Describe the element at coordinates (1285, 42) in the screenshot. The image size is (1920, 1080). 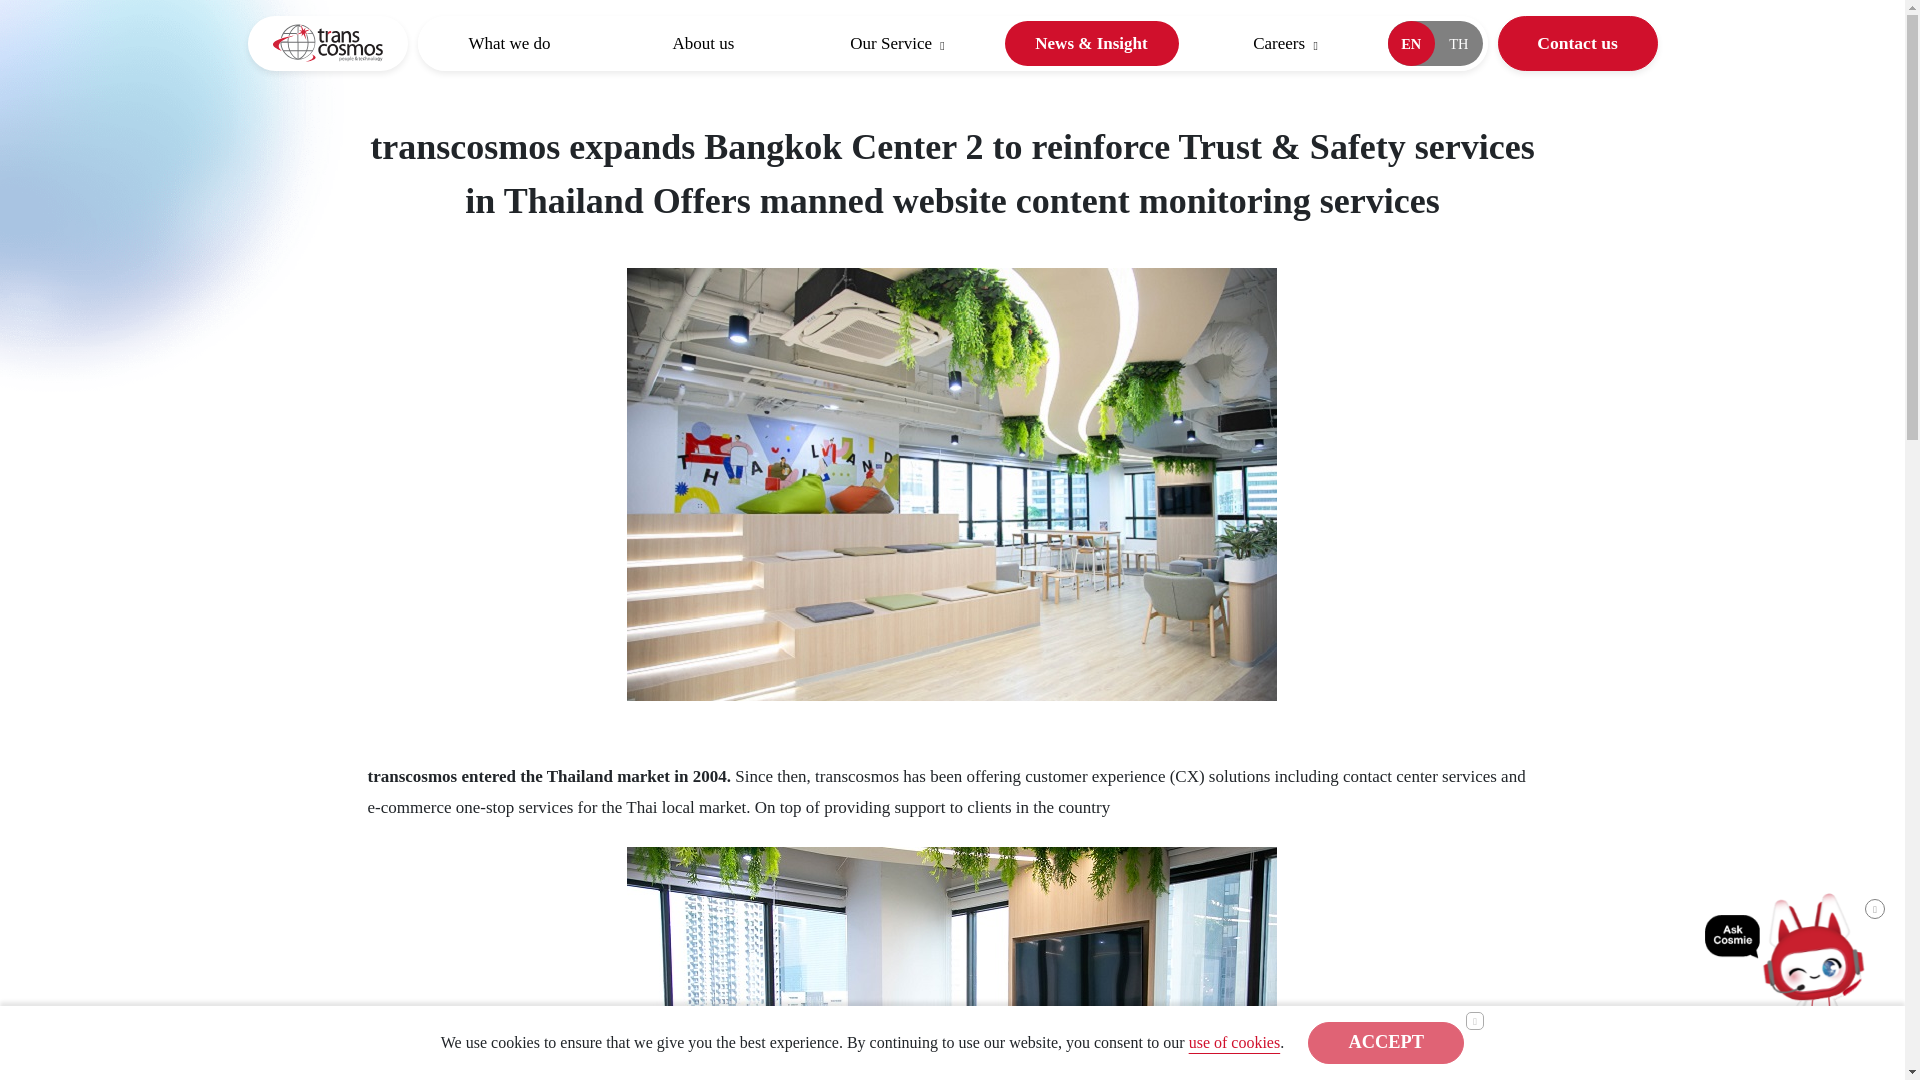
I see `Careers` at that location.